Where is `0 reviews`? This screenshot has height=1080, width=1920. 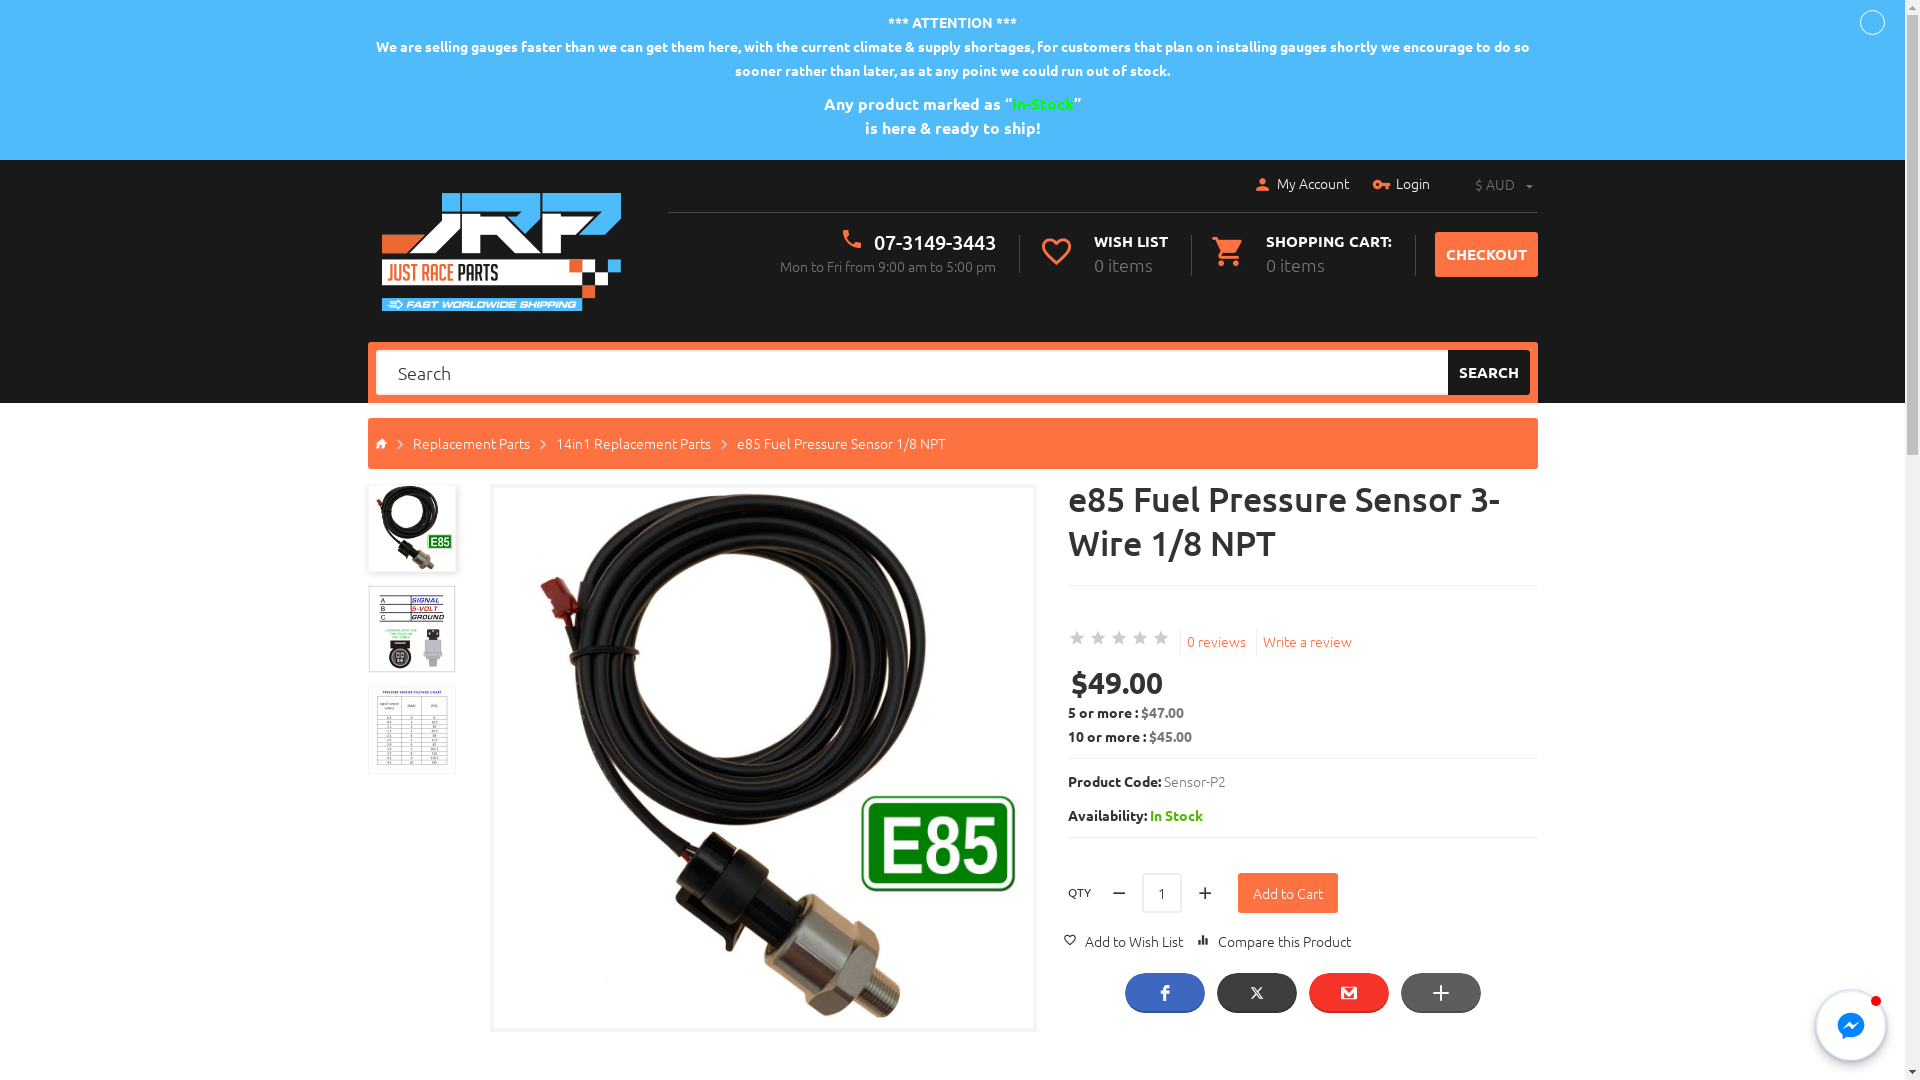
0 reviews is located at coordinates (1216, 641).